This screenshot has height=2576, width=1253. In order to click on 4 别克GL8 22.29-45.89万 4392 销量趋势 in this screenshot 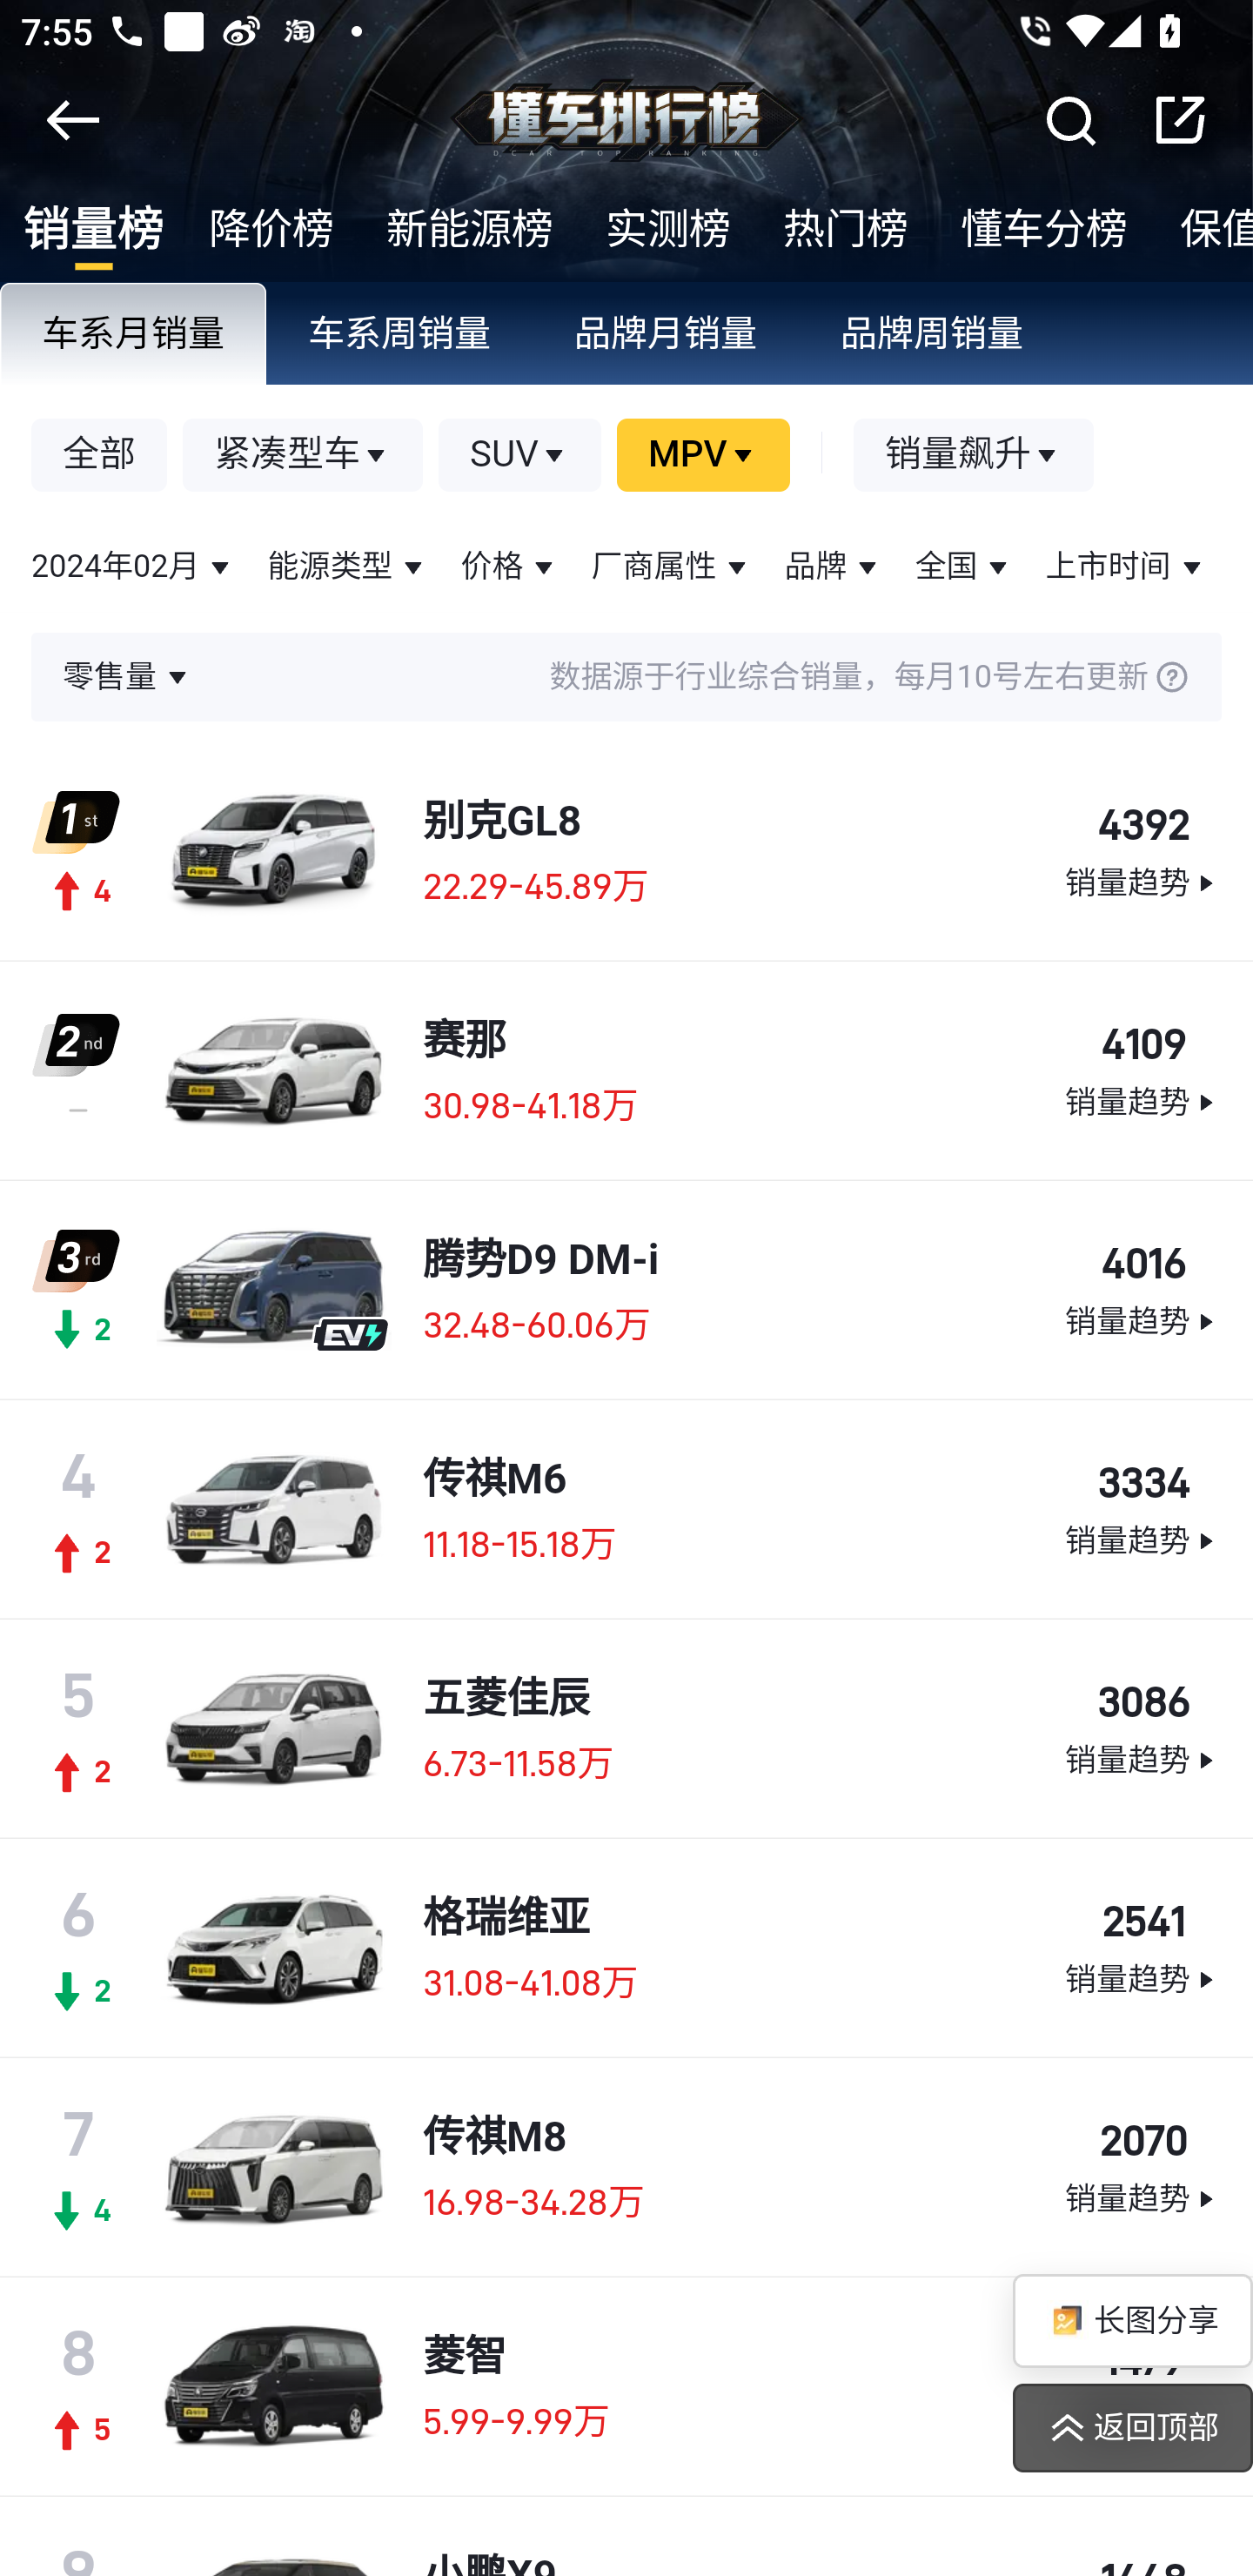, I will do `click(626, 853)`.